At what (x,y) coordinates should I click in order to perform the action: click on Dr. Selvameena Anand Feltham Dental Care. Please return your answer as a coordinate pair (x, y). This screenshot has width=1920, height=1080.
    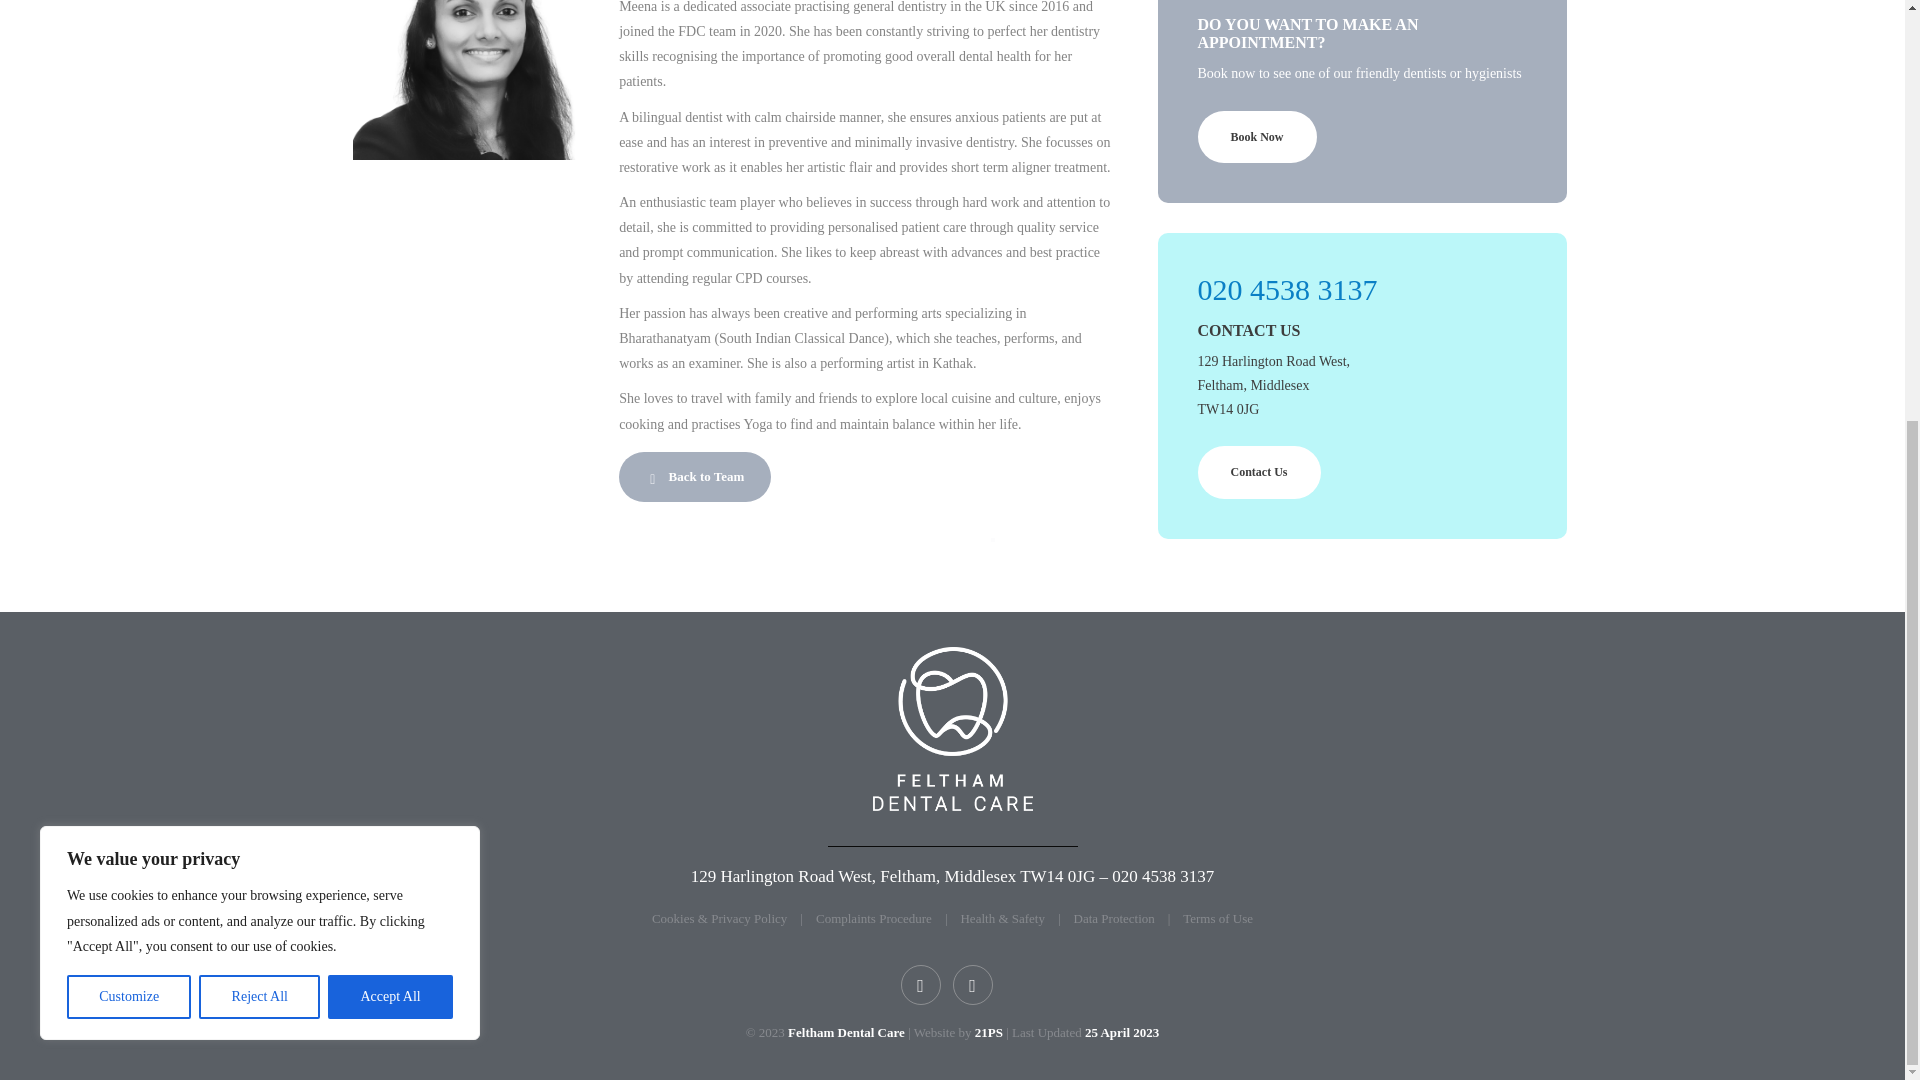
    Looking at the image, I should click on (952, 728).